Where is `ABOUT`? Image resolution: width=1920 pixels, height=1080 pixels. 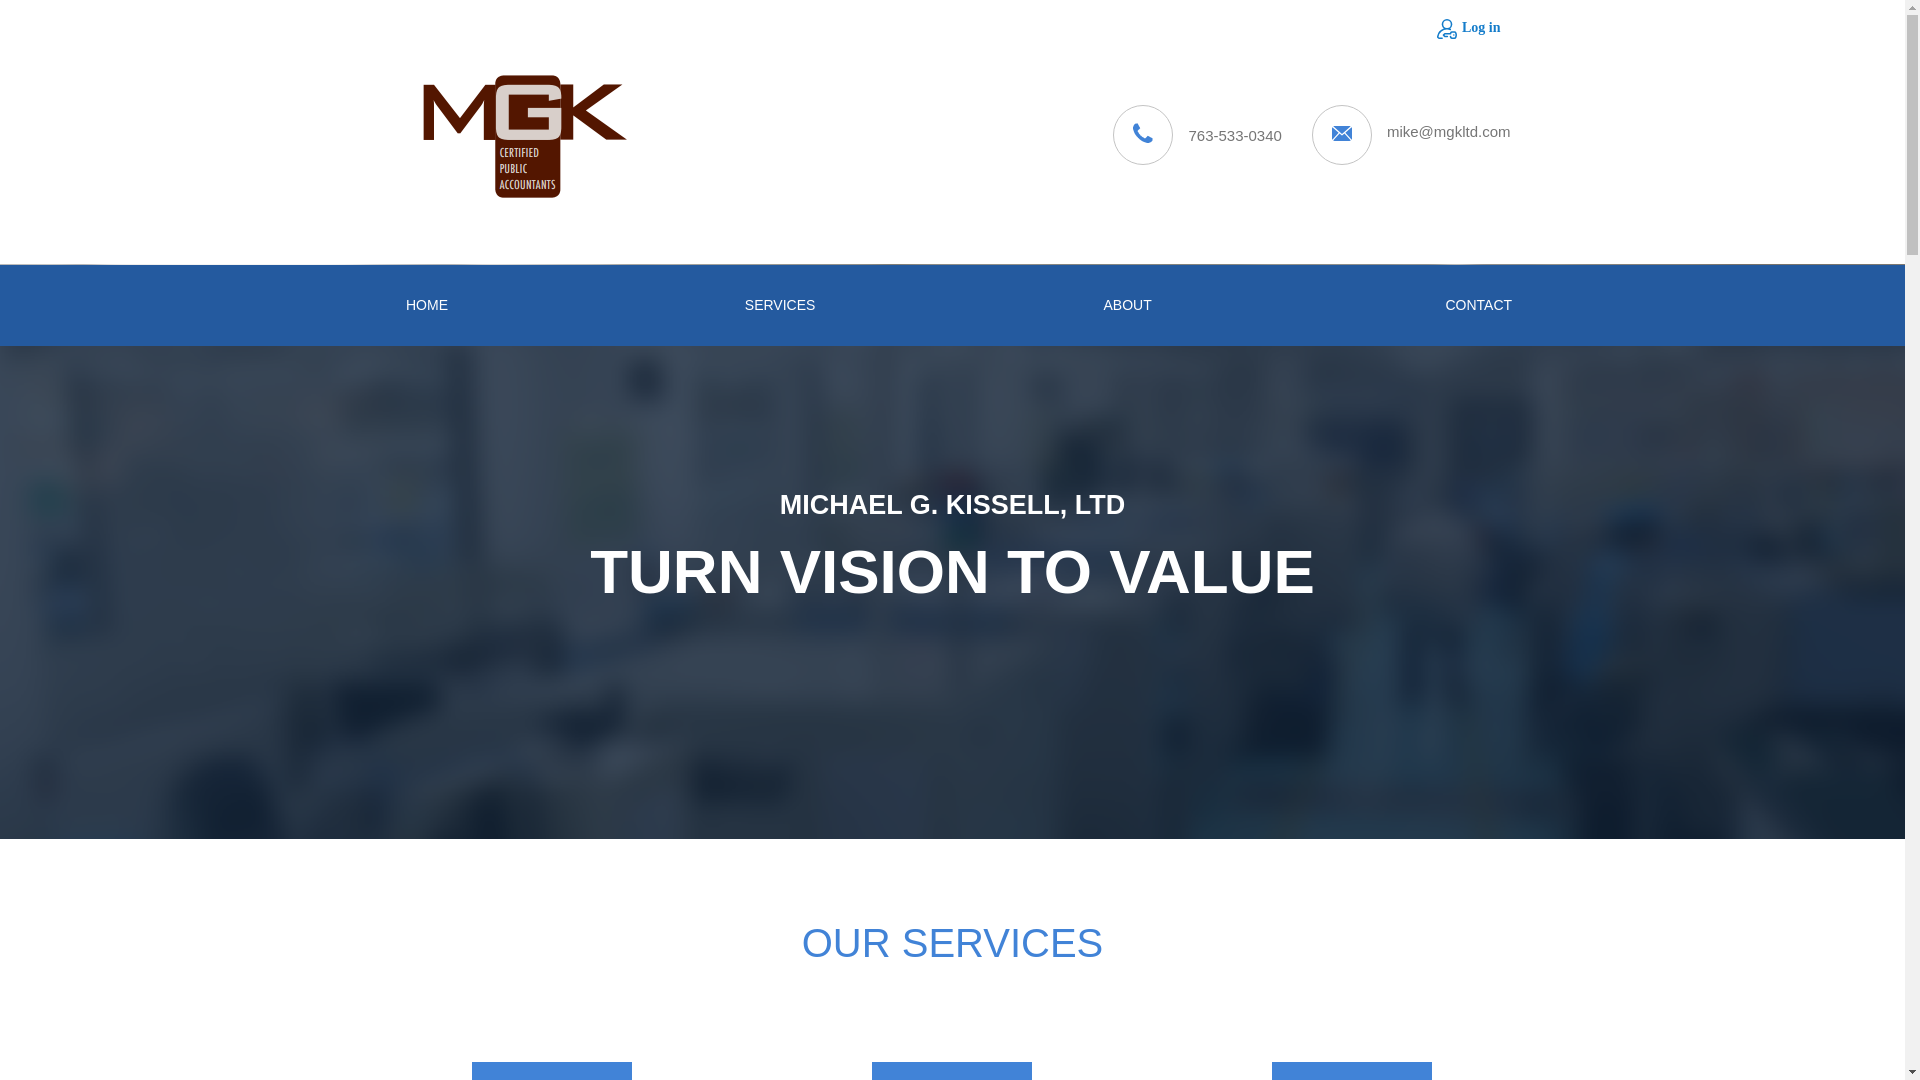 ABOUT is located at coordinates (1128, 304).